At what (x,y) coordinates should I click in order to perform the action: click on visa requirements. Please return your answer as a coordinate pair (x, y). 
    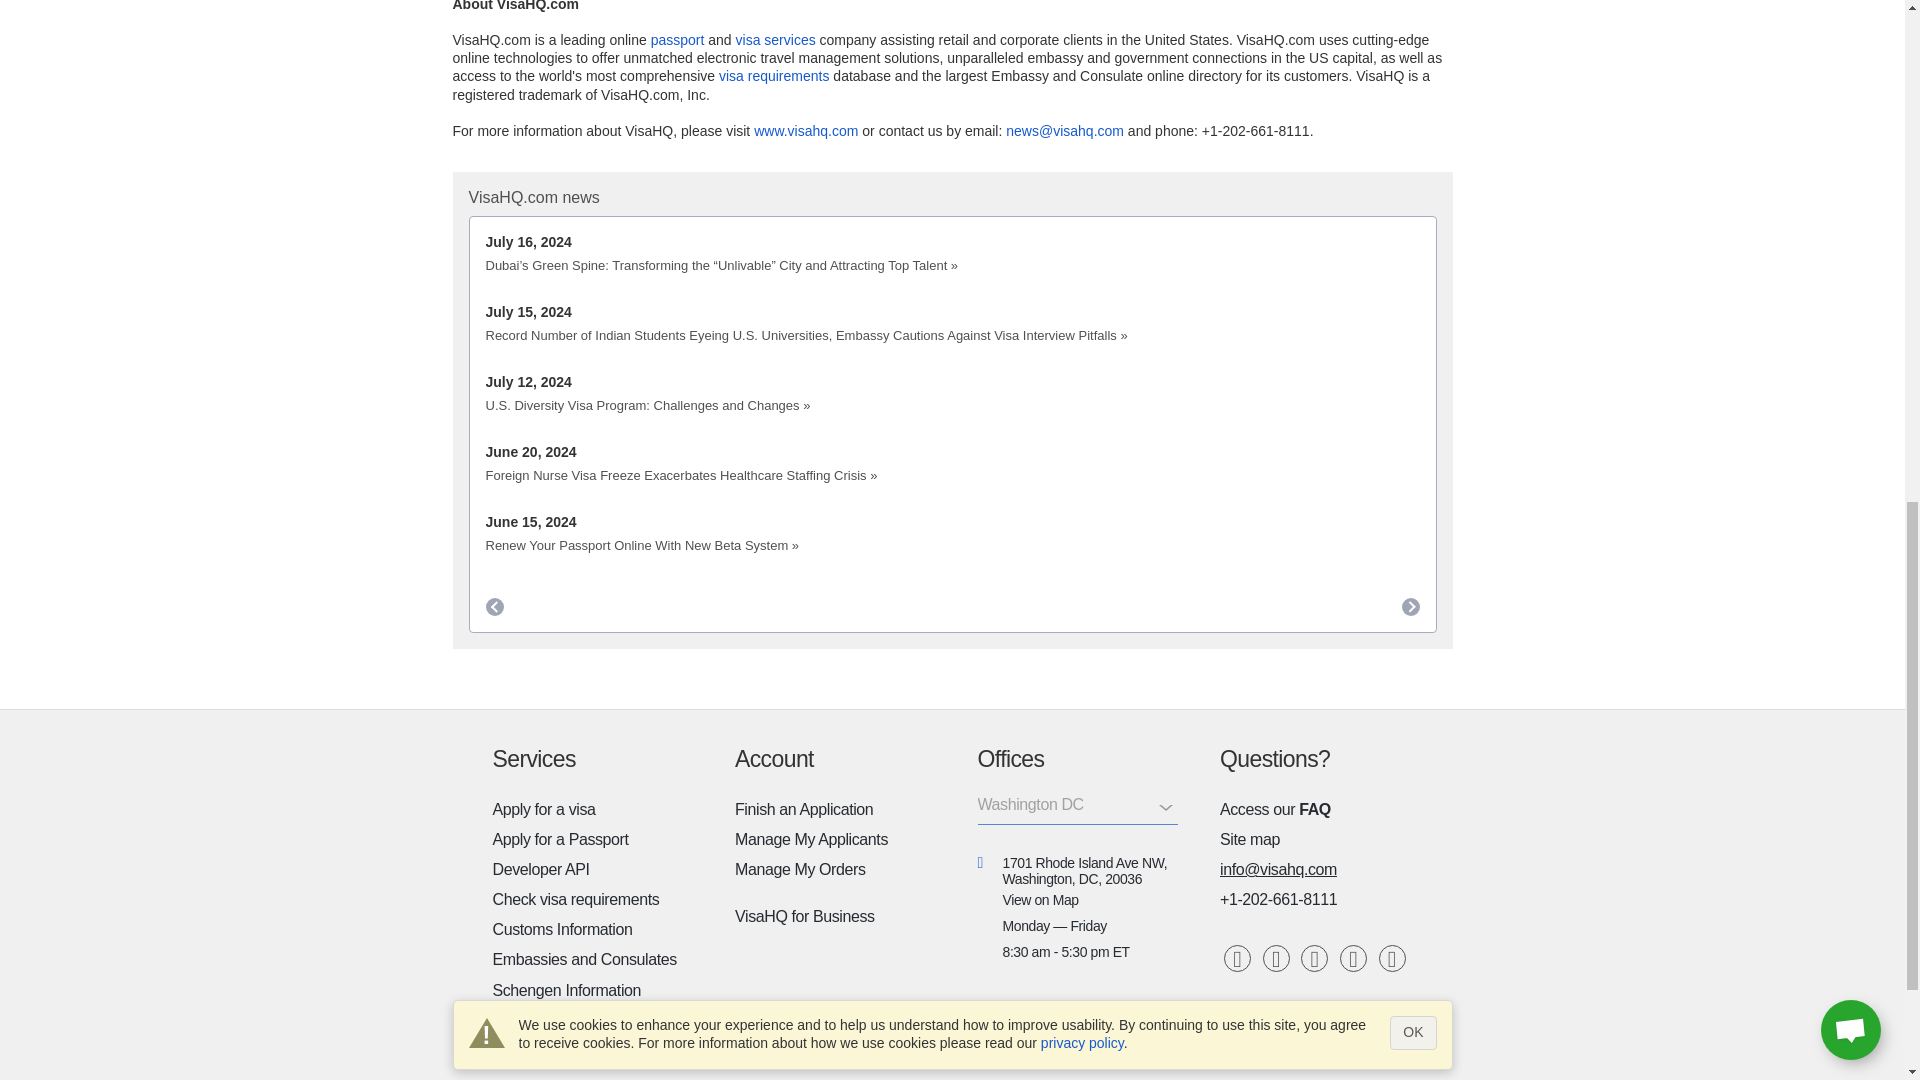
    Looking at the image, I should click on (774, 76).